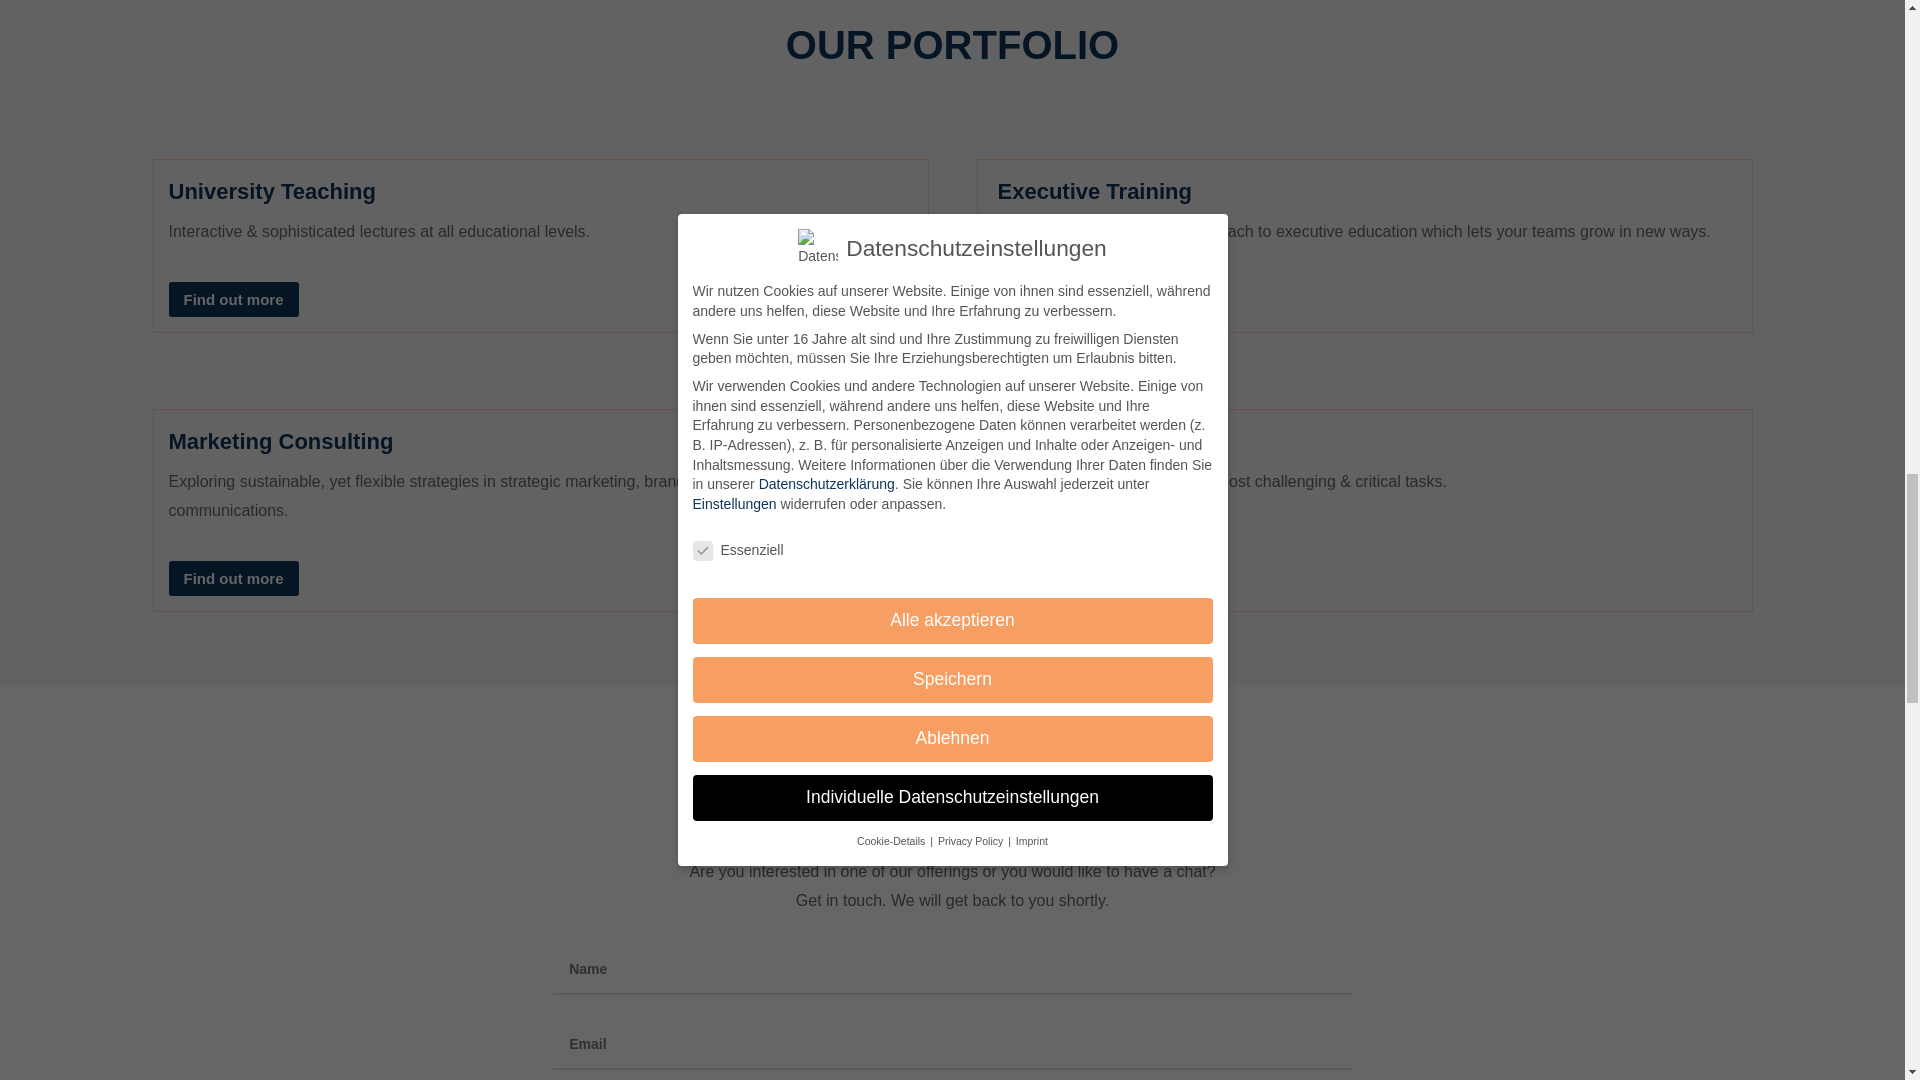  I want to click on Find out more, so click(1056, 299).